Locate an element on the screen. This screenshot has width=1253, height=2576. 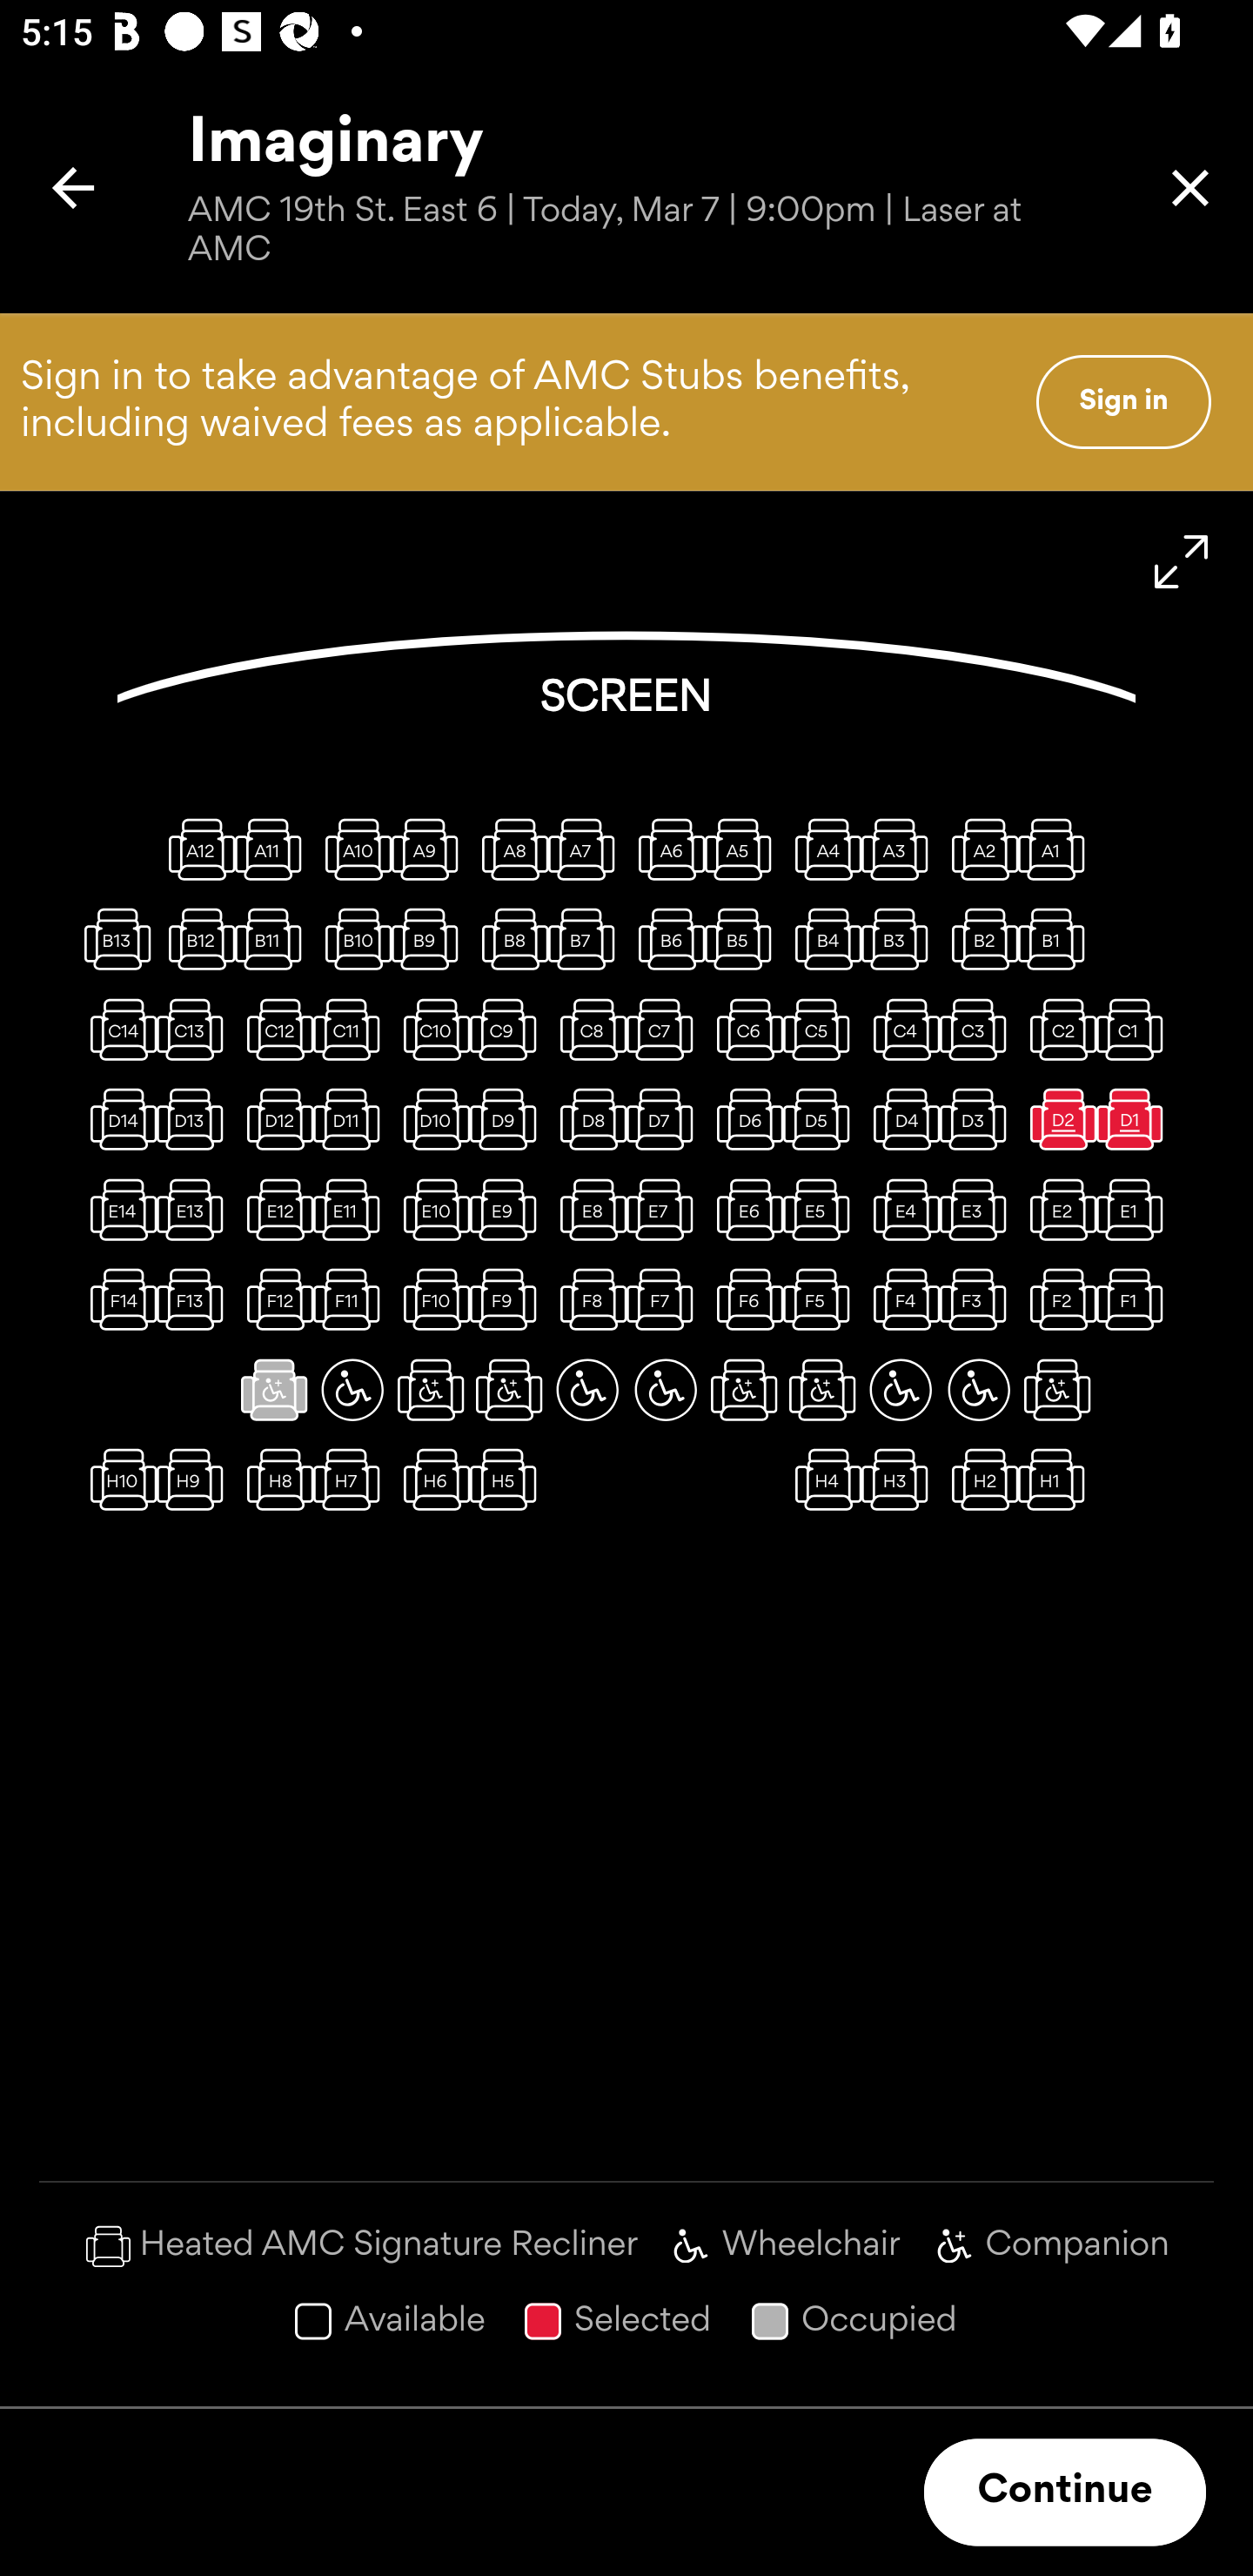
E9, Regular seat, available is located at coordinates (509, 1209).